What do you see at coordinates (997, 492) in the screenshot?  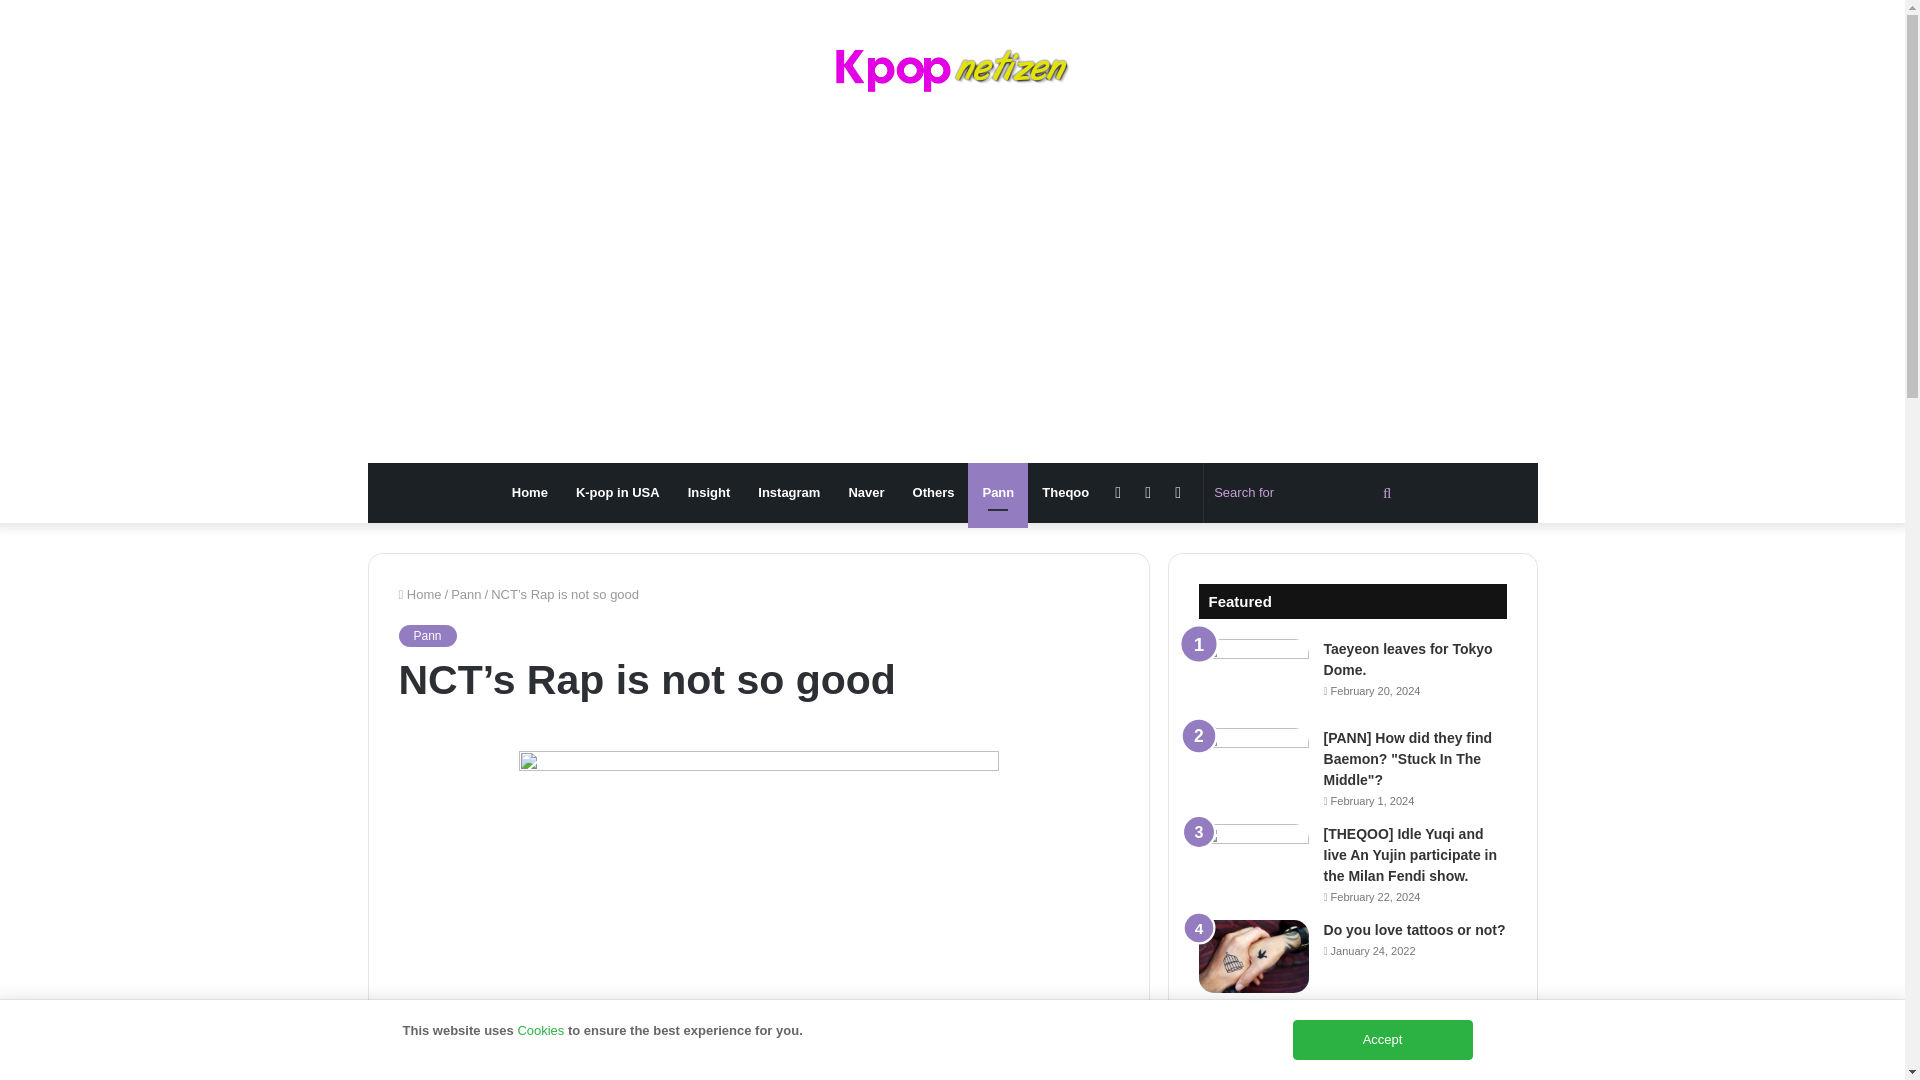 I see `Pann` at bounding box center [997, 492].